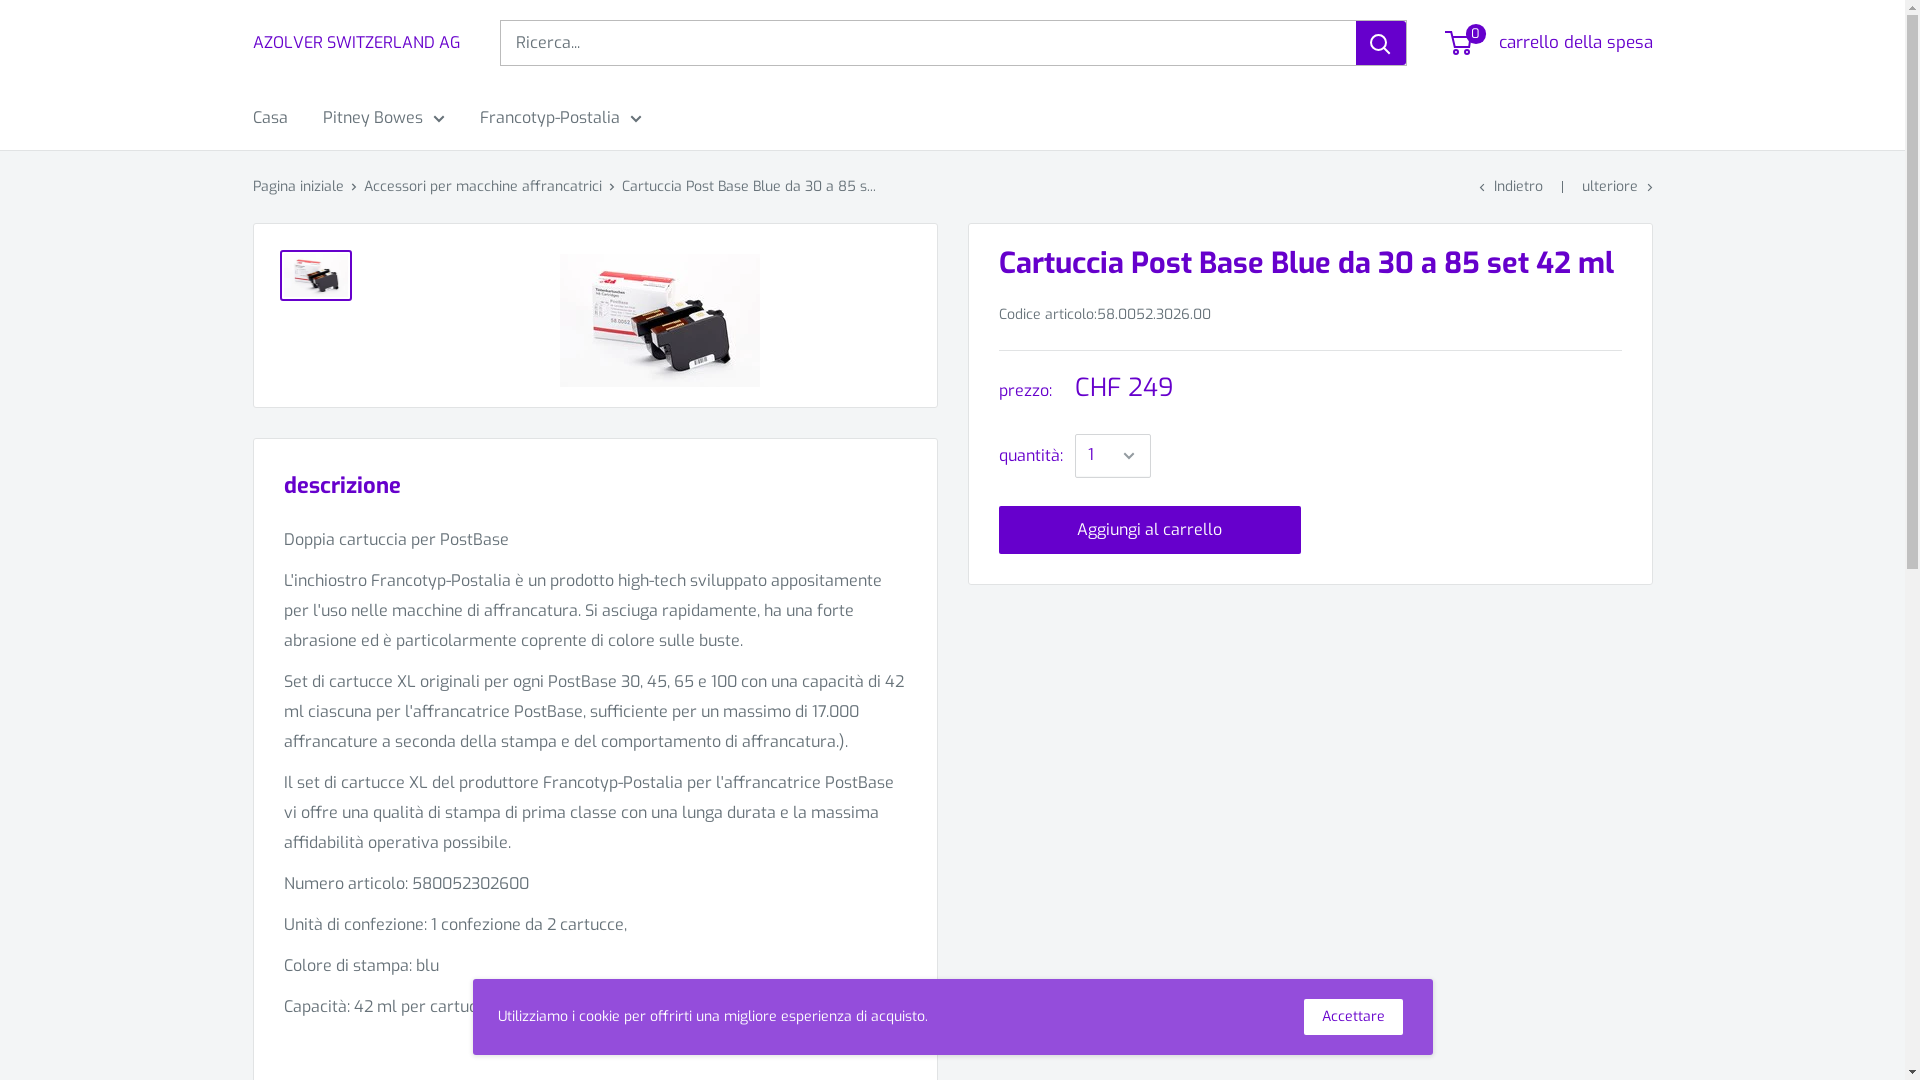 The height and width of the screenshot is (1080, 1920). What do you see at coordinates (1354, 1017) in the screenshot?
I see `Accettare` at bounding box center [1354, 1017].